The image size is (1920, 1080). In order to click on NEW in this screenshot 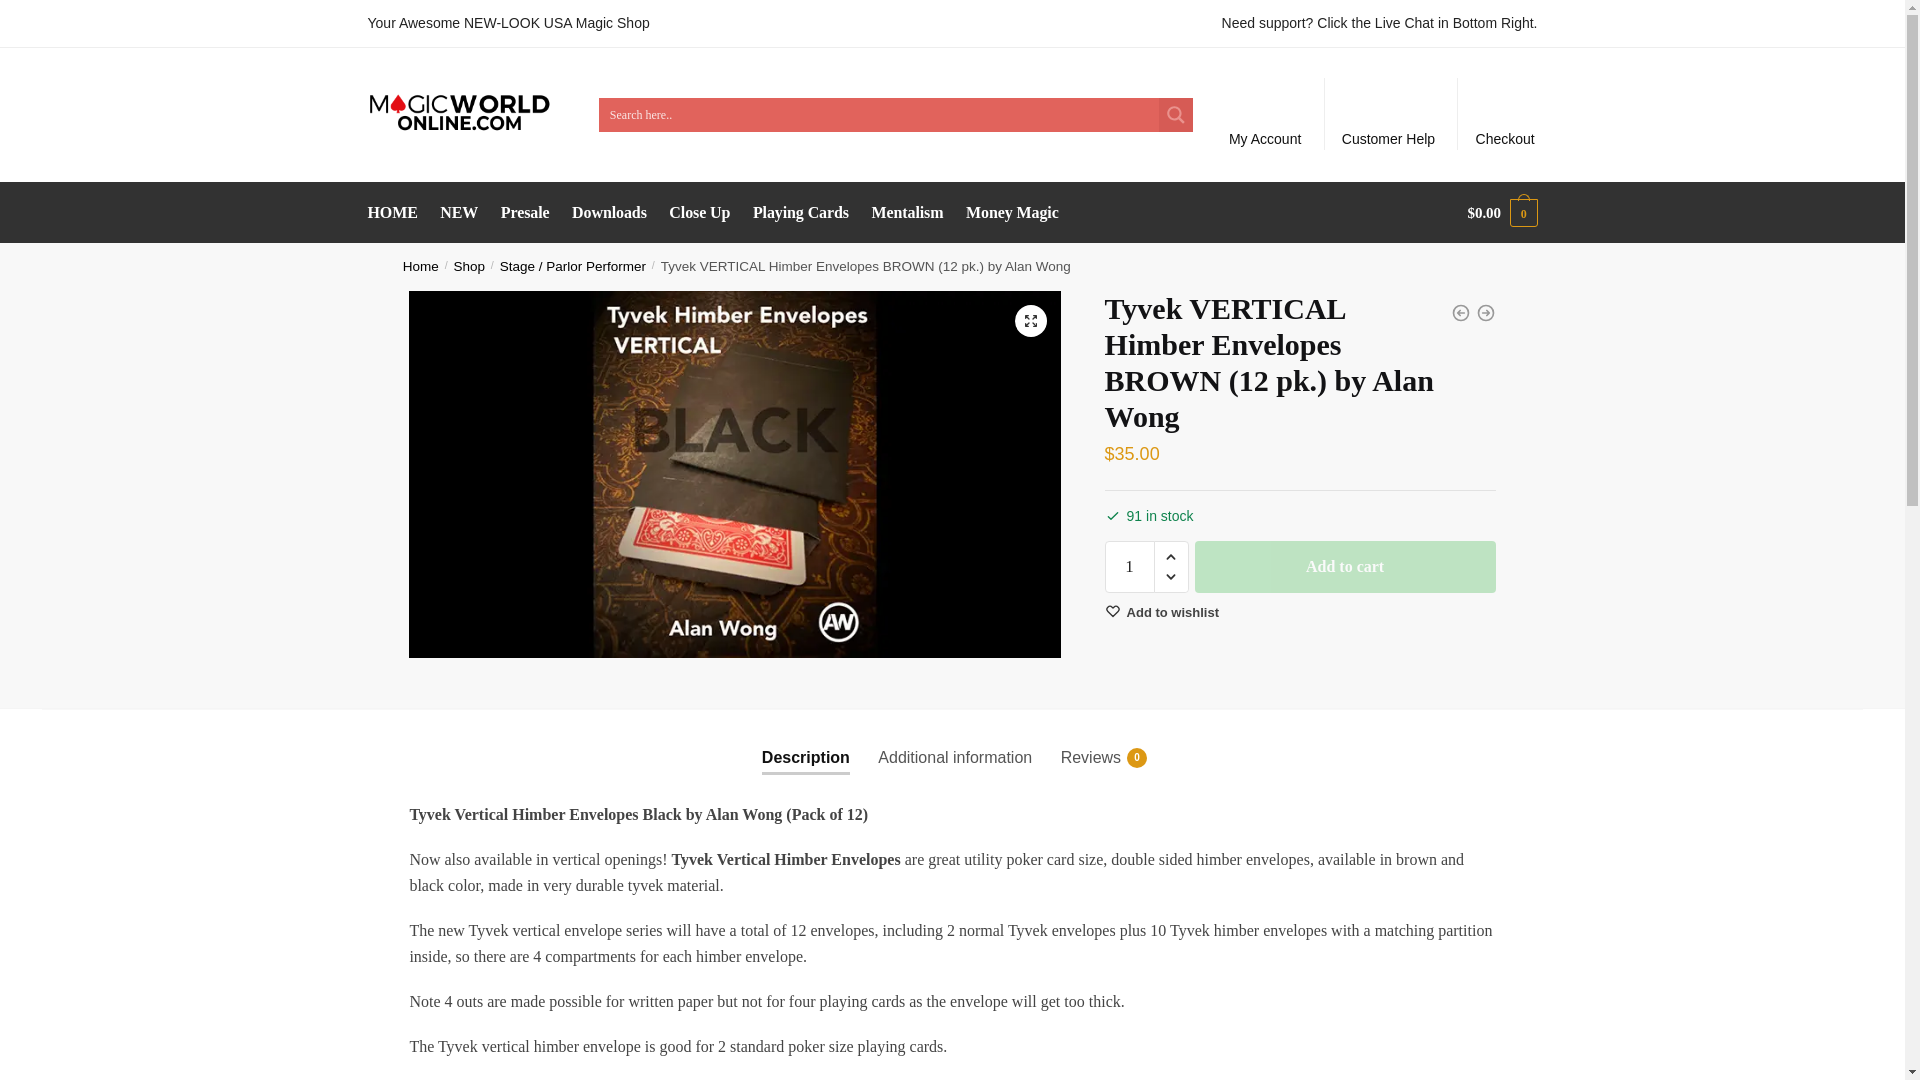, I will do `click(1091, 741)`.